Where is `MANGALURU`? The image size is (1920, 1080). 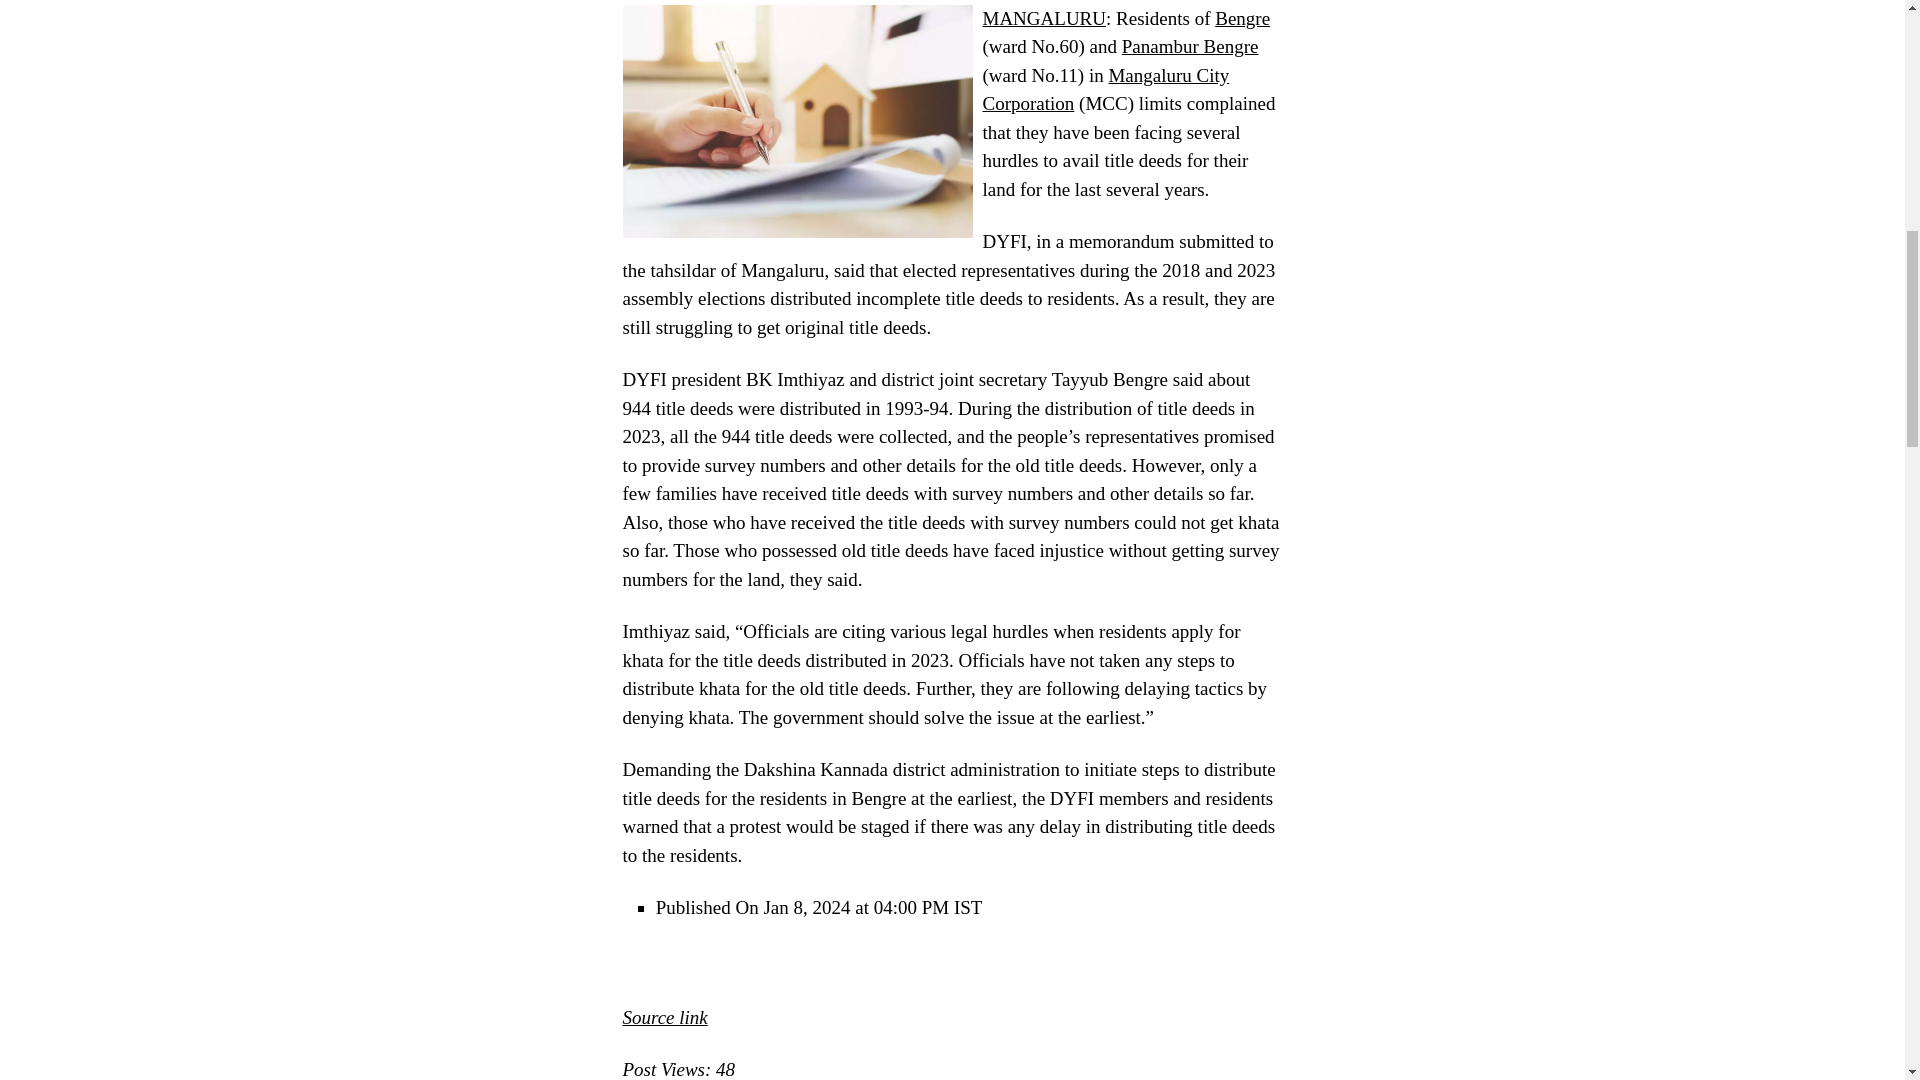 MANGALURU is located at coordinates (1043, 18).